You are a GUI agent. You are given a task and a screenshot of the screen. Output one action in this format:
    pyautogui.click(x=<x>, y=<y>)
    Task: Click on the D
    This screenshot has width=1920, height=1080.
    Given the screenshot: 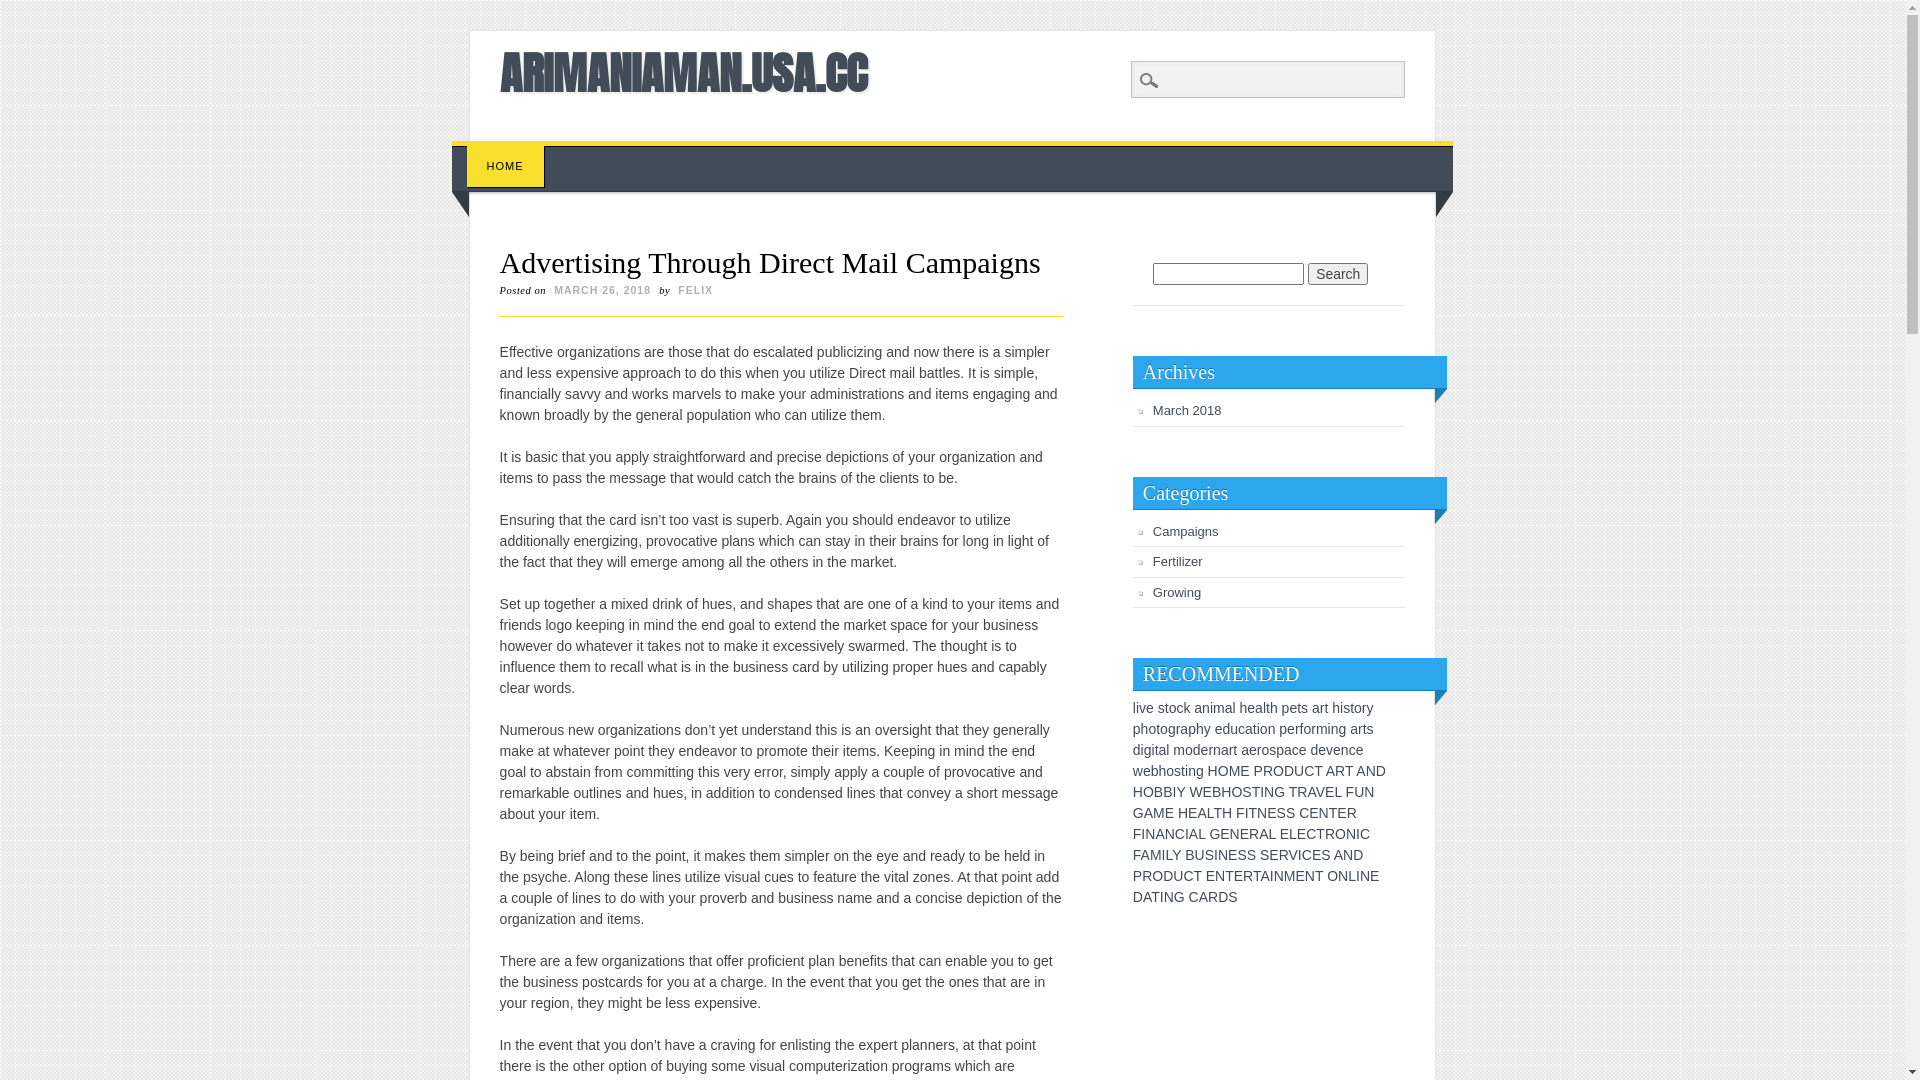 What is the action you would take?
    pyautogui.click(x=1168, y=876)
    